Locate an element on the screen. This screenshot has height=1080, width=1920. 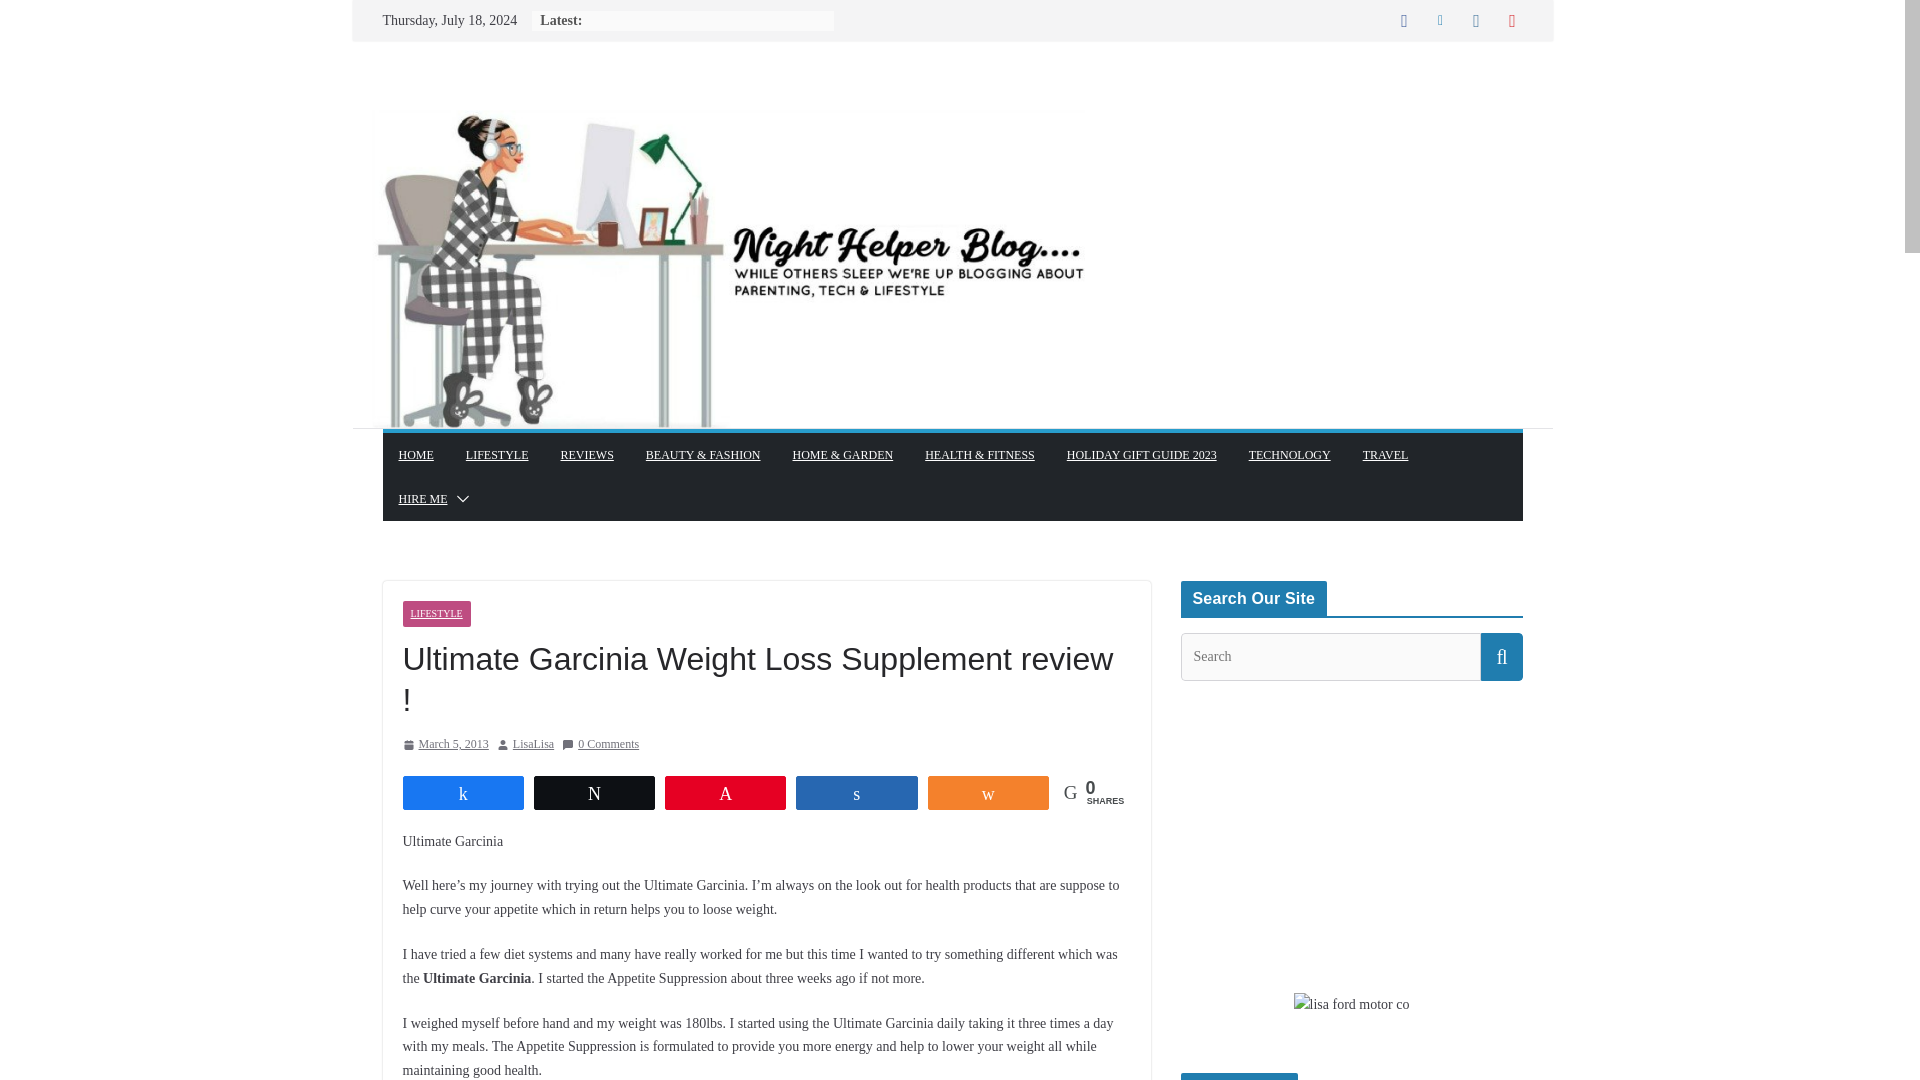
11:37 am is located at coordinates (444, 745).